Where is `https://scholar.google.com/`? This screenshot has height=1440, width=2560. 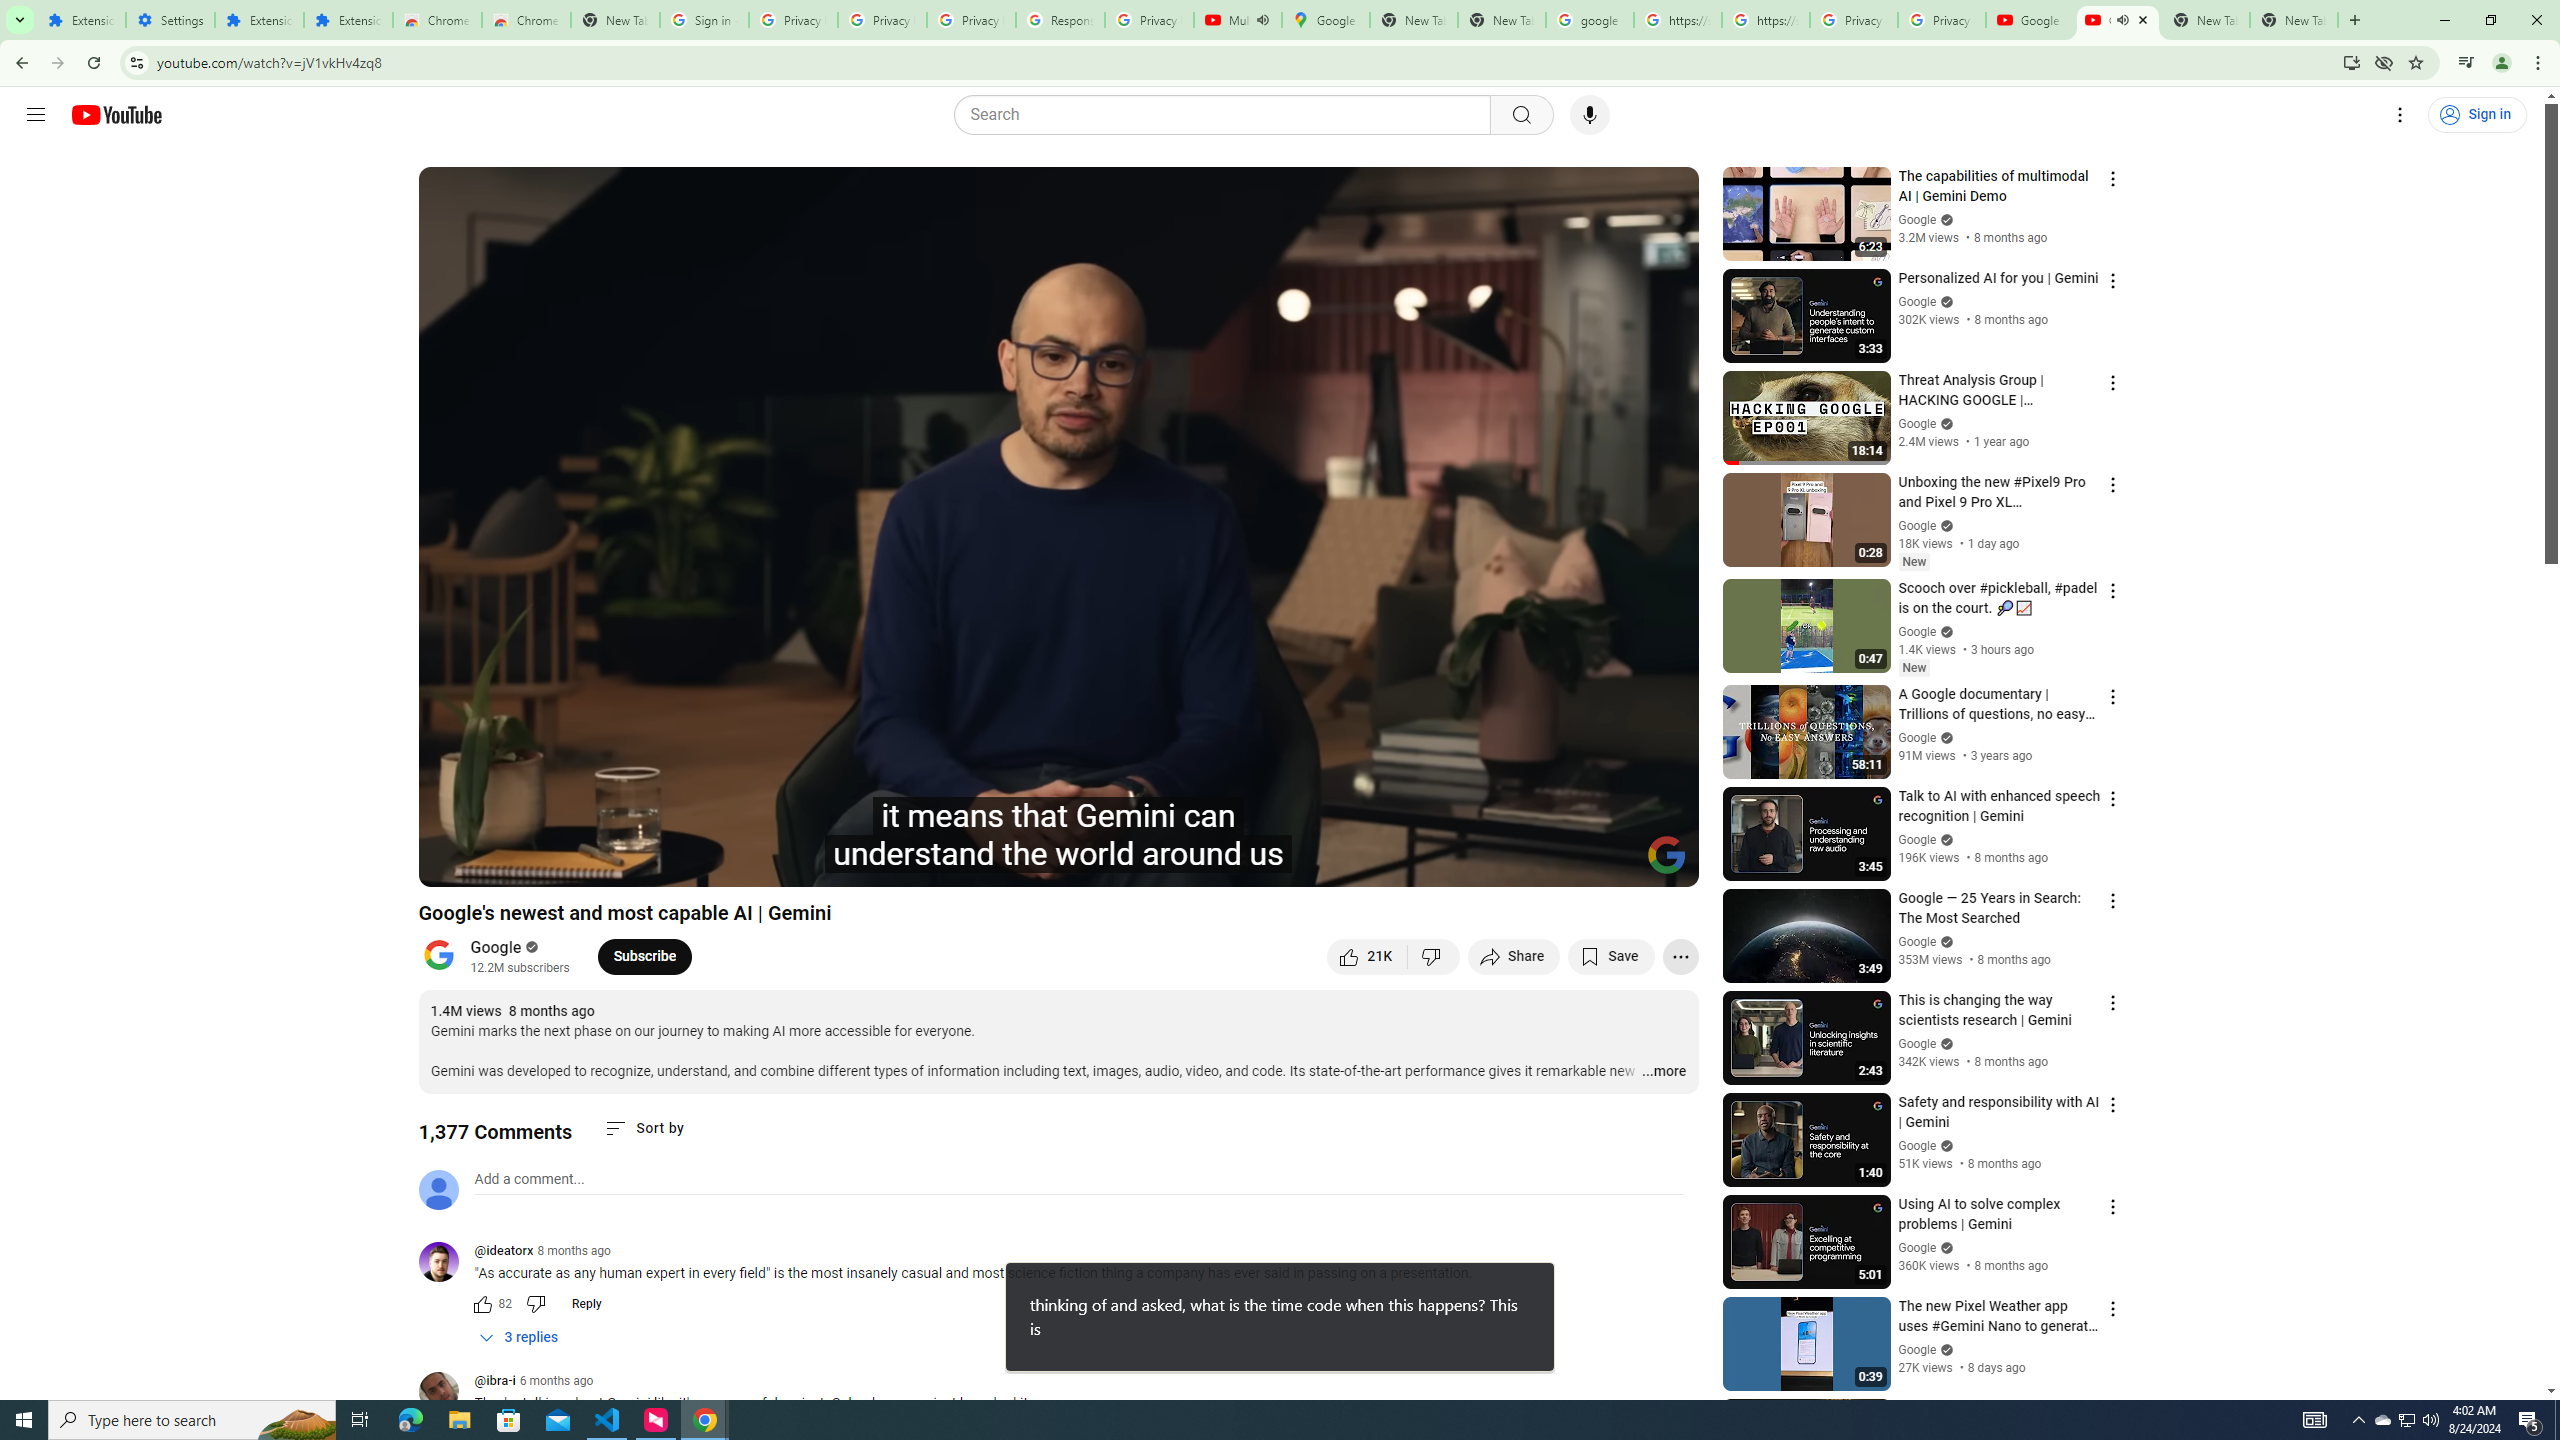
https://scholar.google.com/ is located at coordinates (1766, 20).